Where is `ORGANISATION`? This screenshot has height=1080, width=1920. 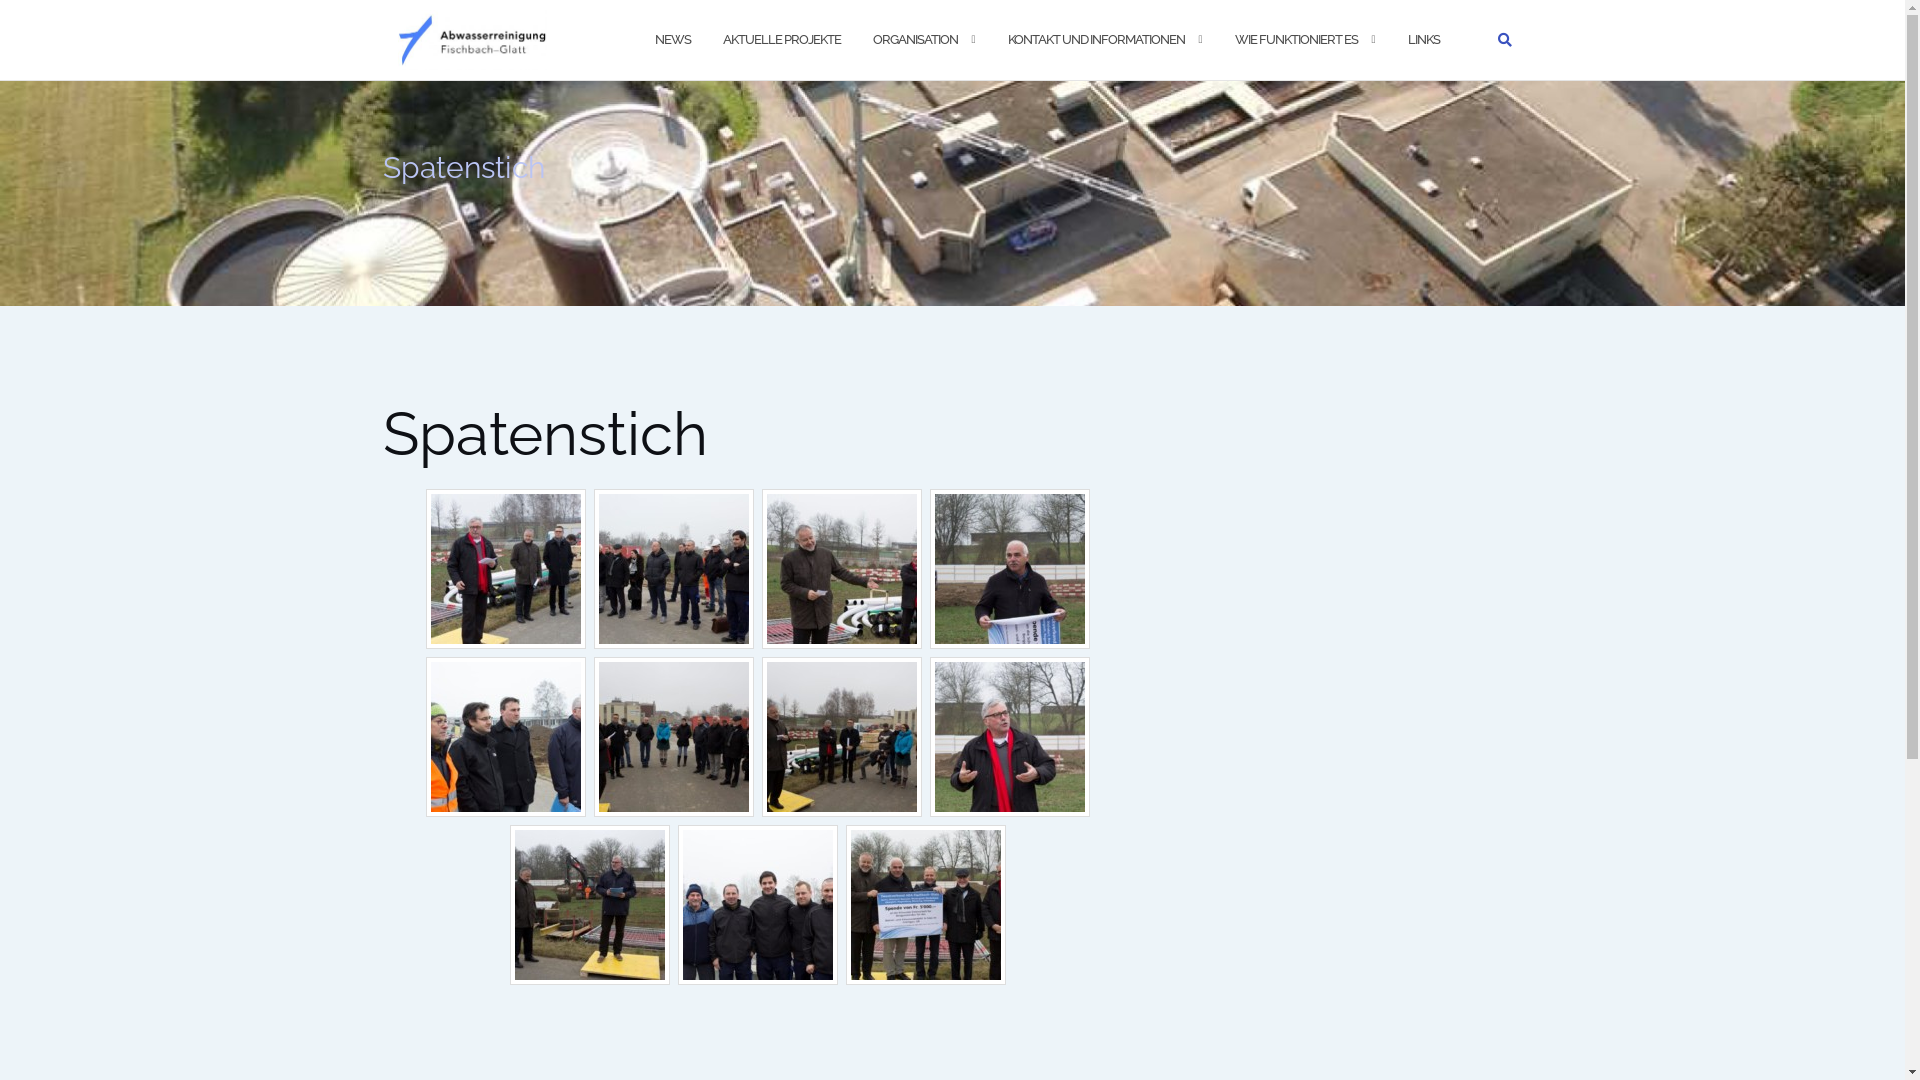
ORGANISATION is located at coordinates (914, 40).